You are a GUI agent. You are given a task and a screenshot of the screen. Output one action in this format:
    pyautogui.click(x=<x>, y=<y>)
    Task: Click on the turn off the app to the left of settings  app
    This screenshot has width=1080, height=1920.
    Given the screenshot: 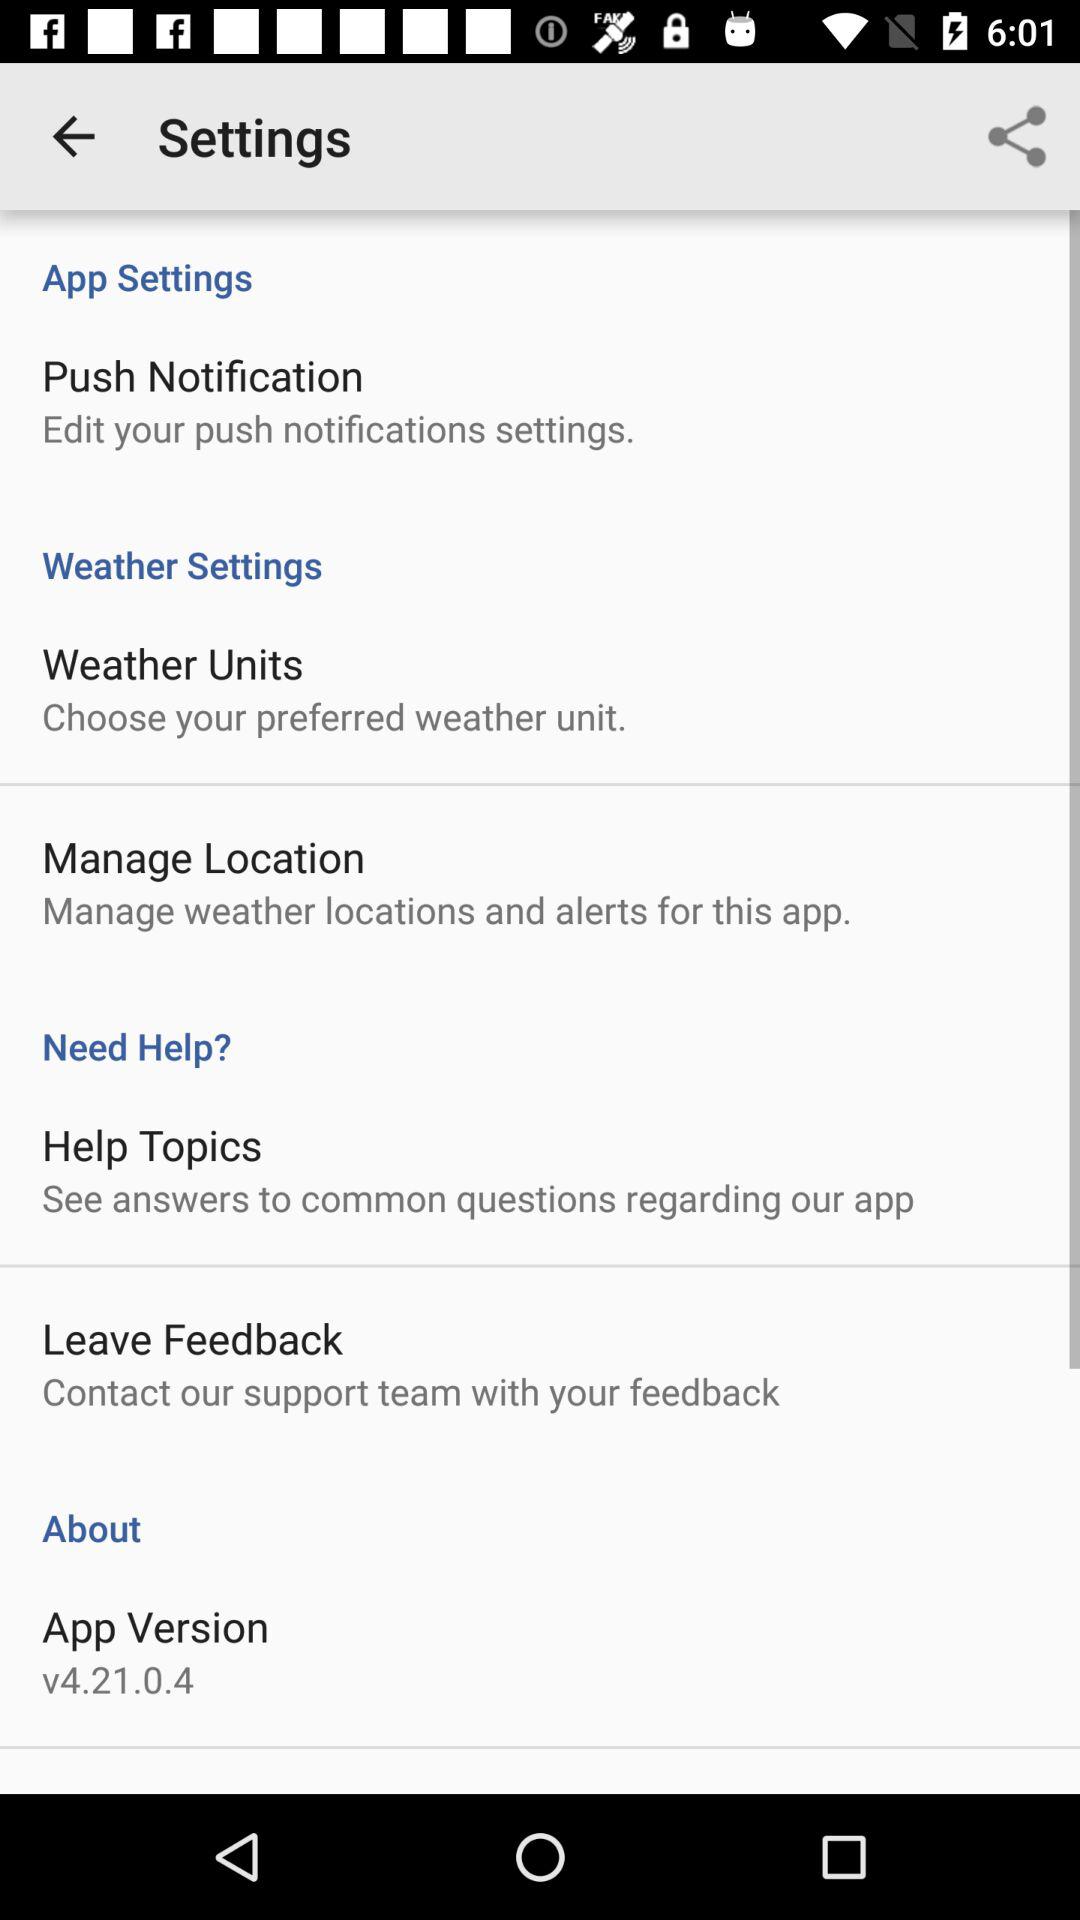 What is the action you would take?
    pyautogui.click(x=73, y=136)
    